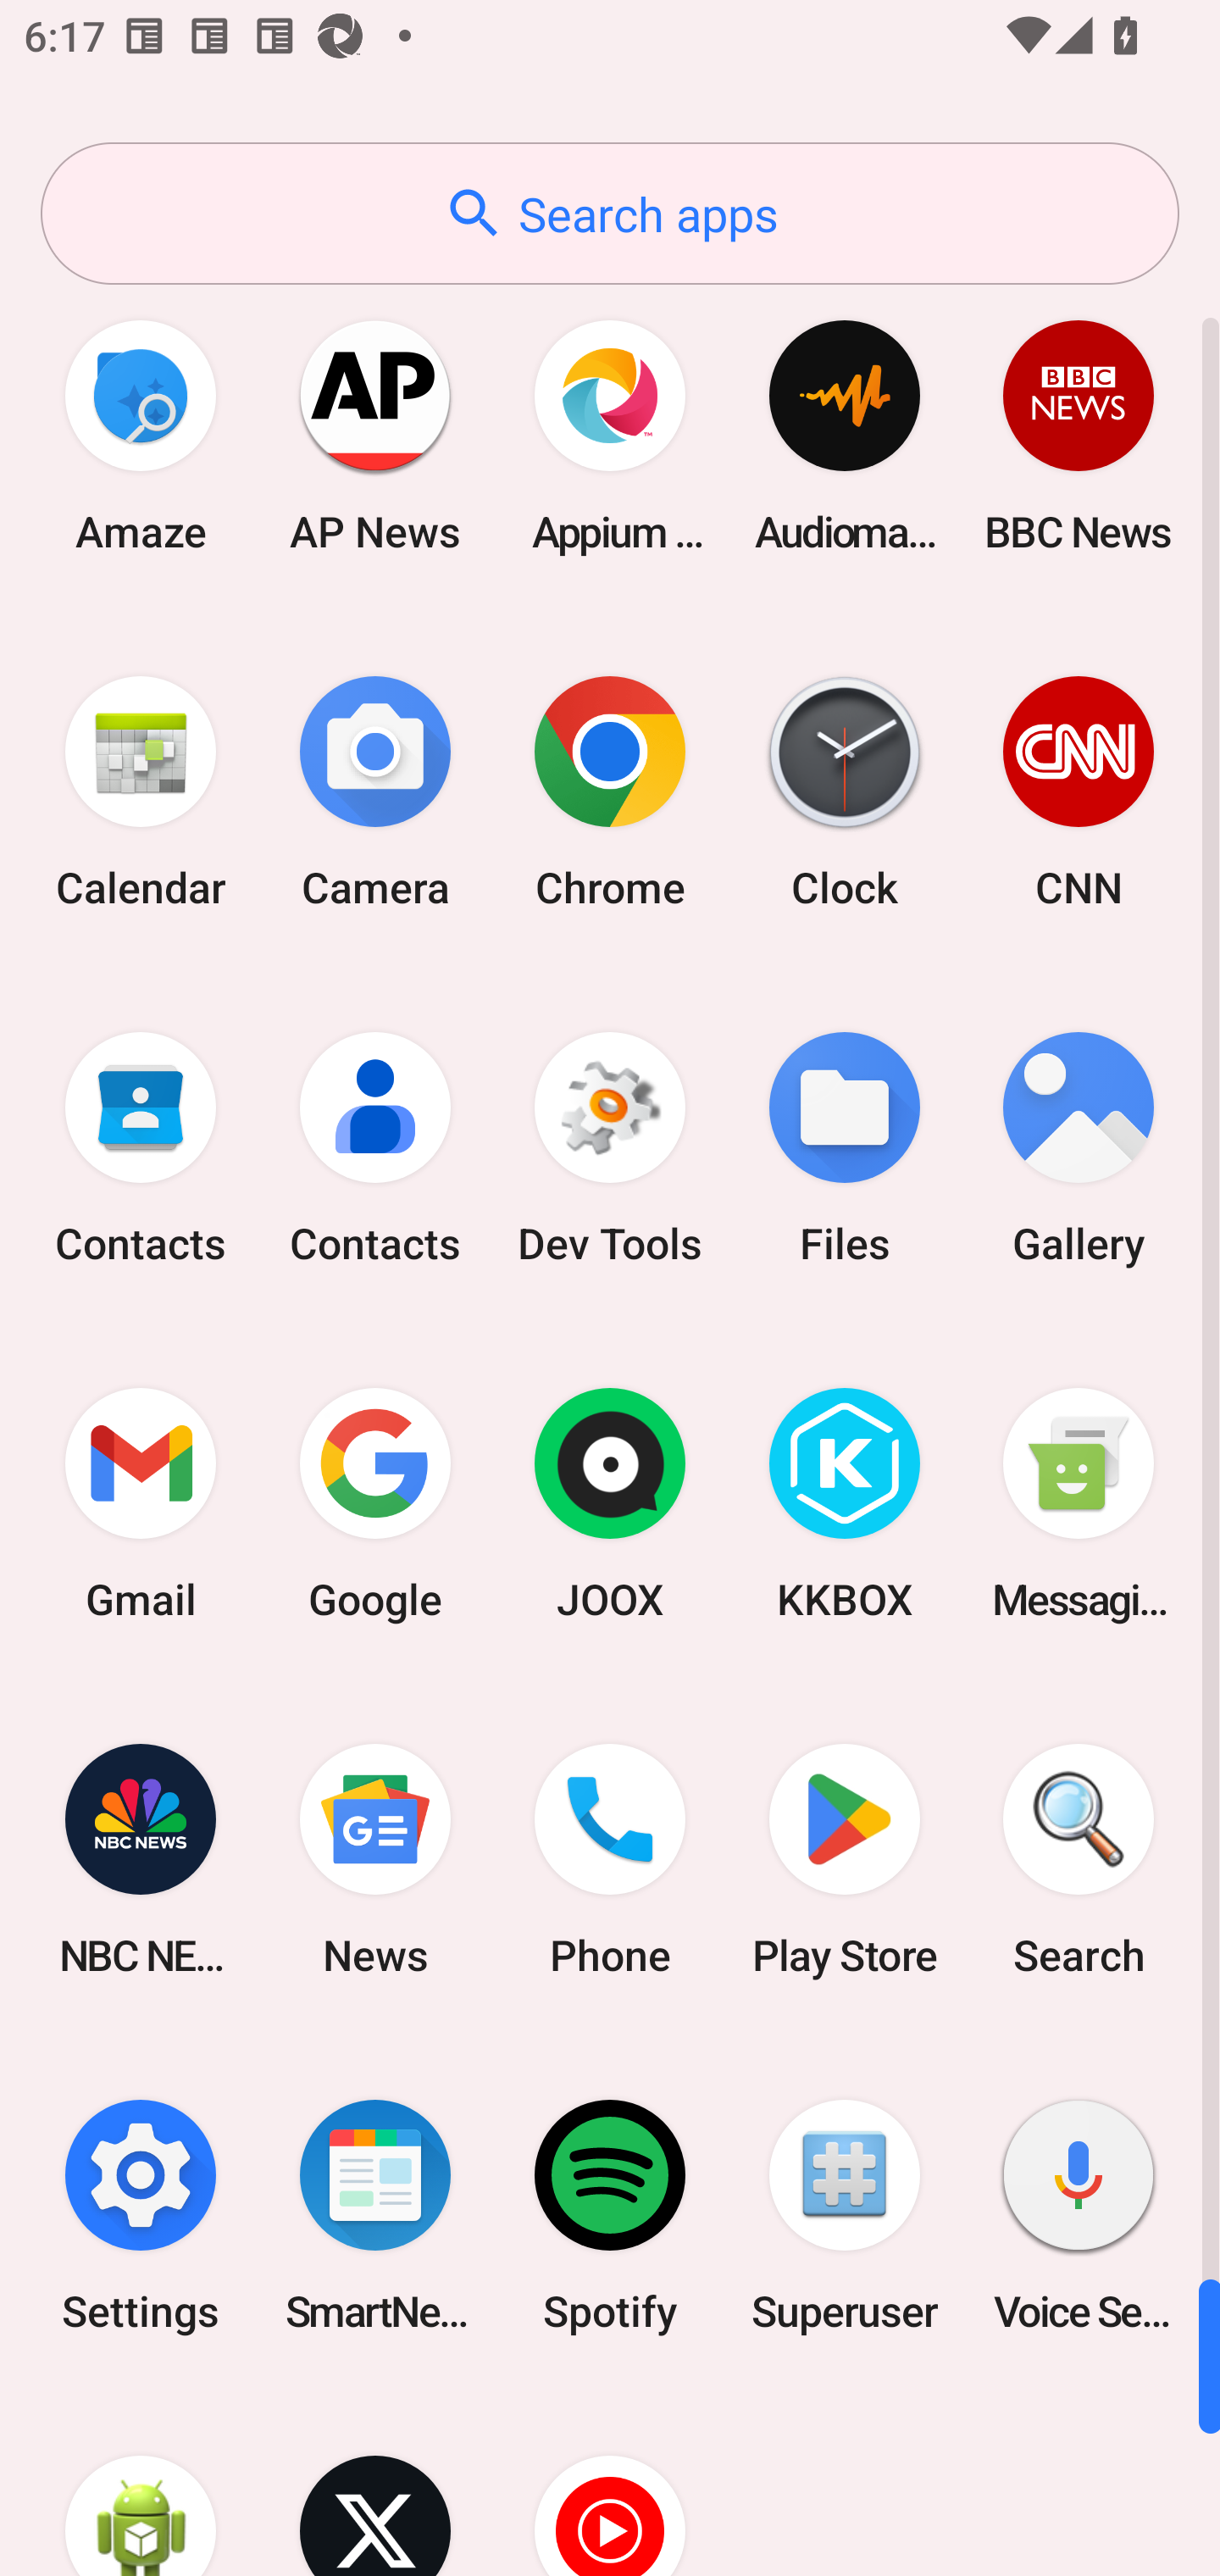 The height and width of the screenshot is (2576, 1220). Describe the element at coordinates (375, 791) in the screenshot. I see `Camera` at that location.